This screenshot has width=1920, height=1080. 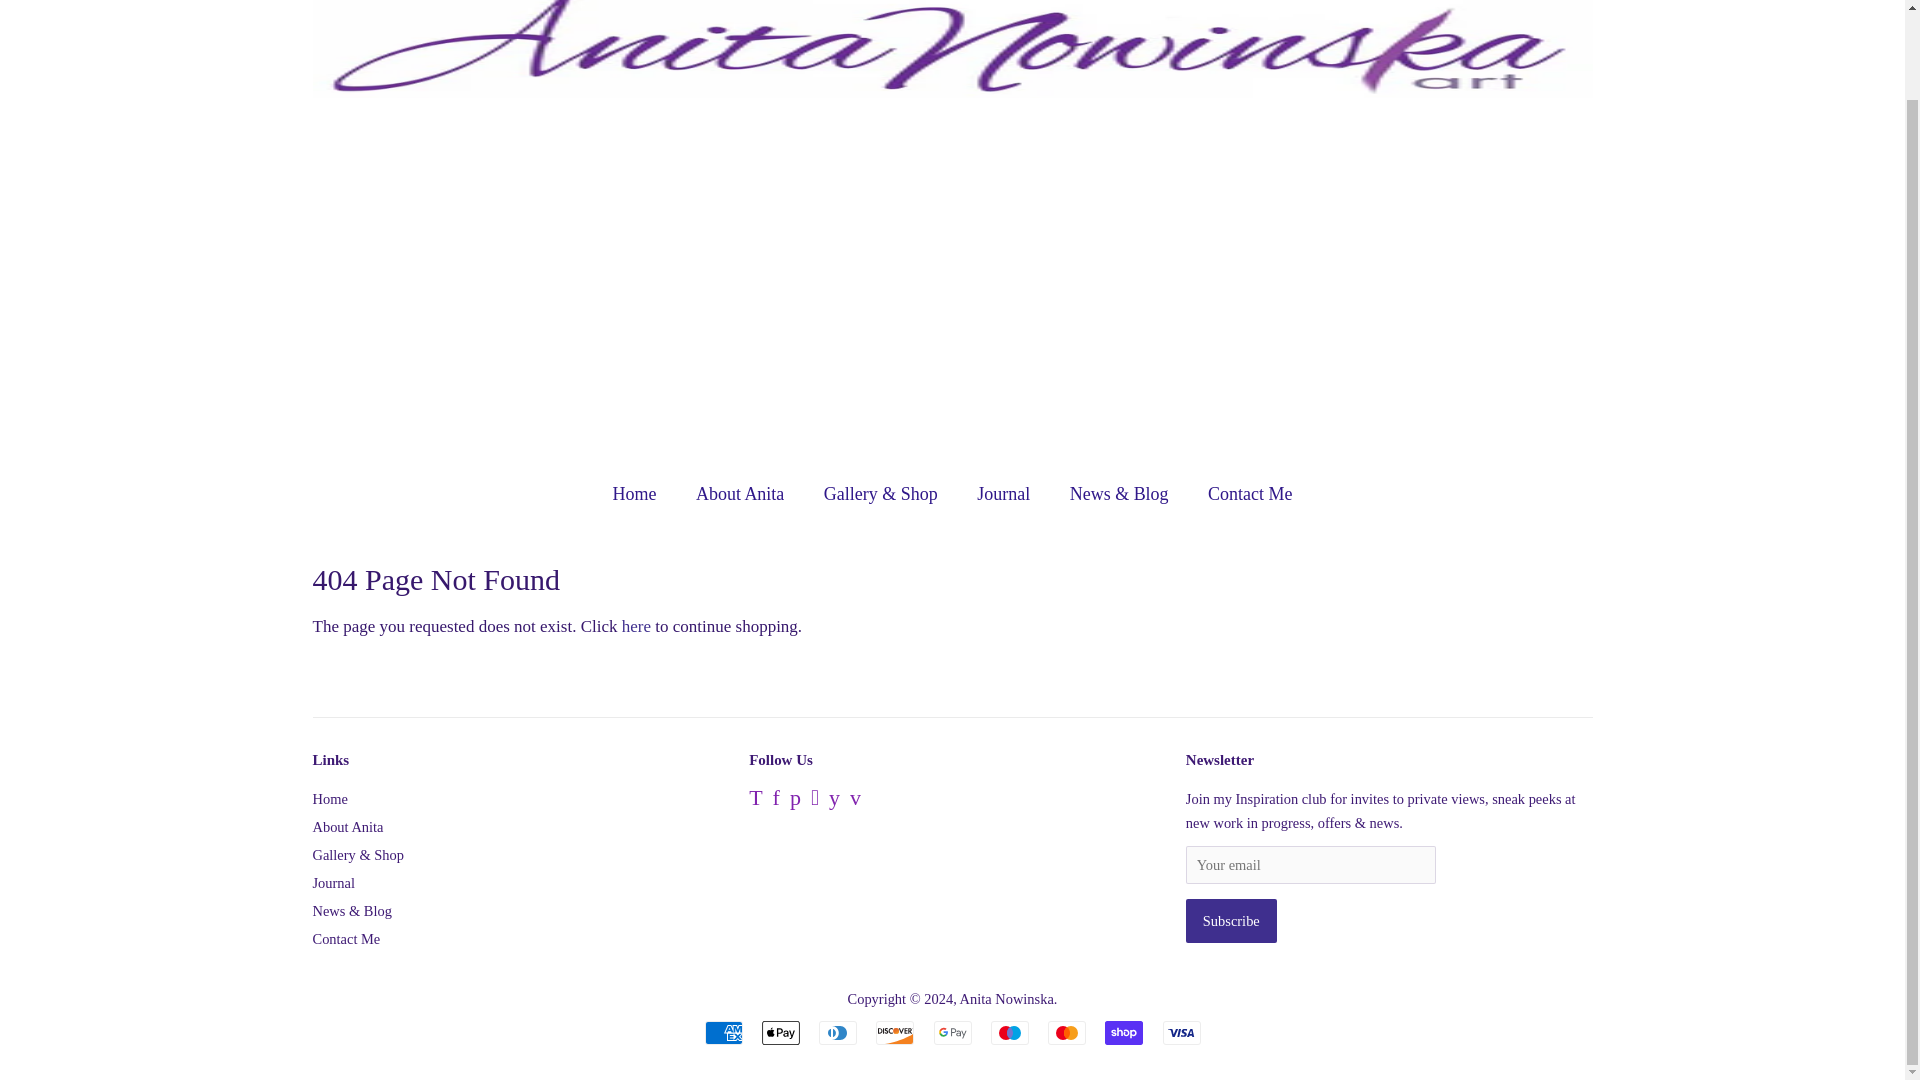 What do you see at coordinates (1006, 494) in the screenshot?
I see `Journal` at bounding box center [1006, 494].